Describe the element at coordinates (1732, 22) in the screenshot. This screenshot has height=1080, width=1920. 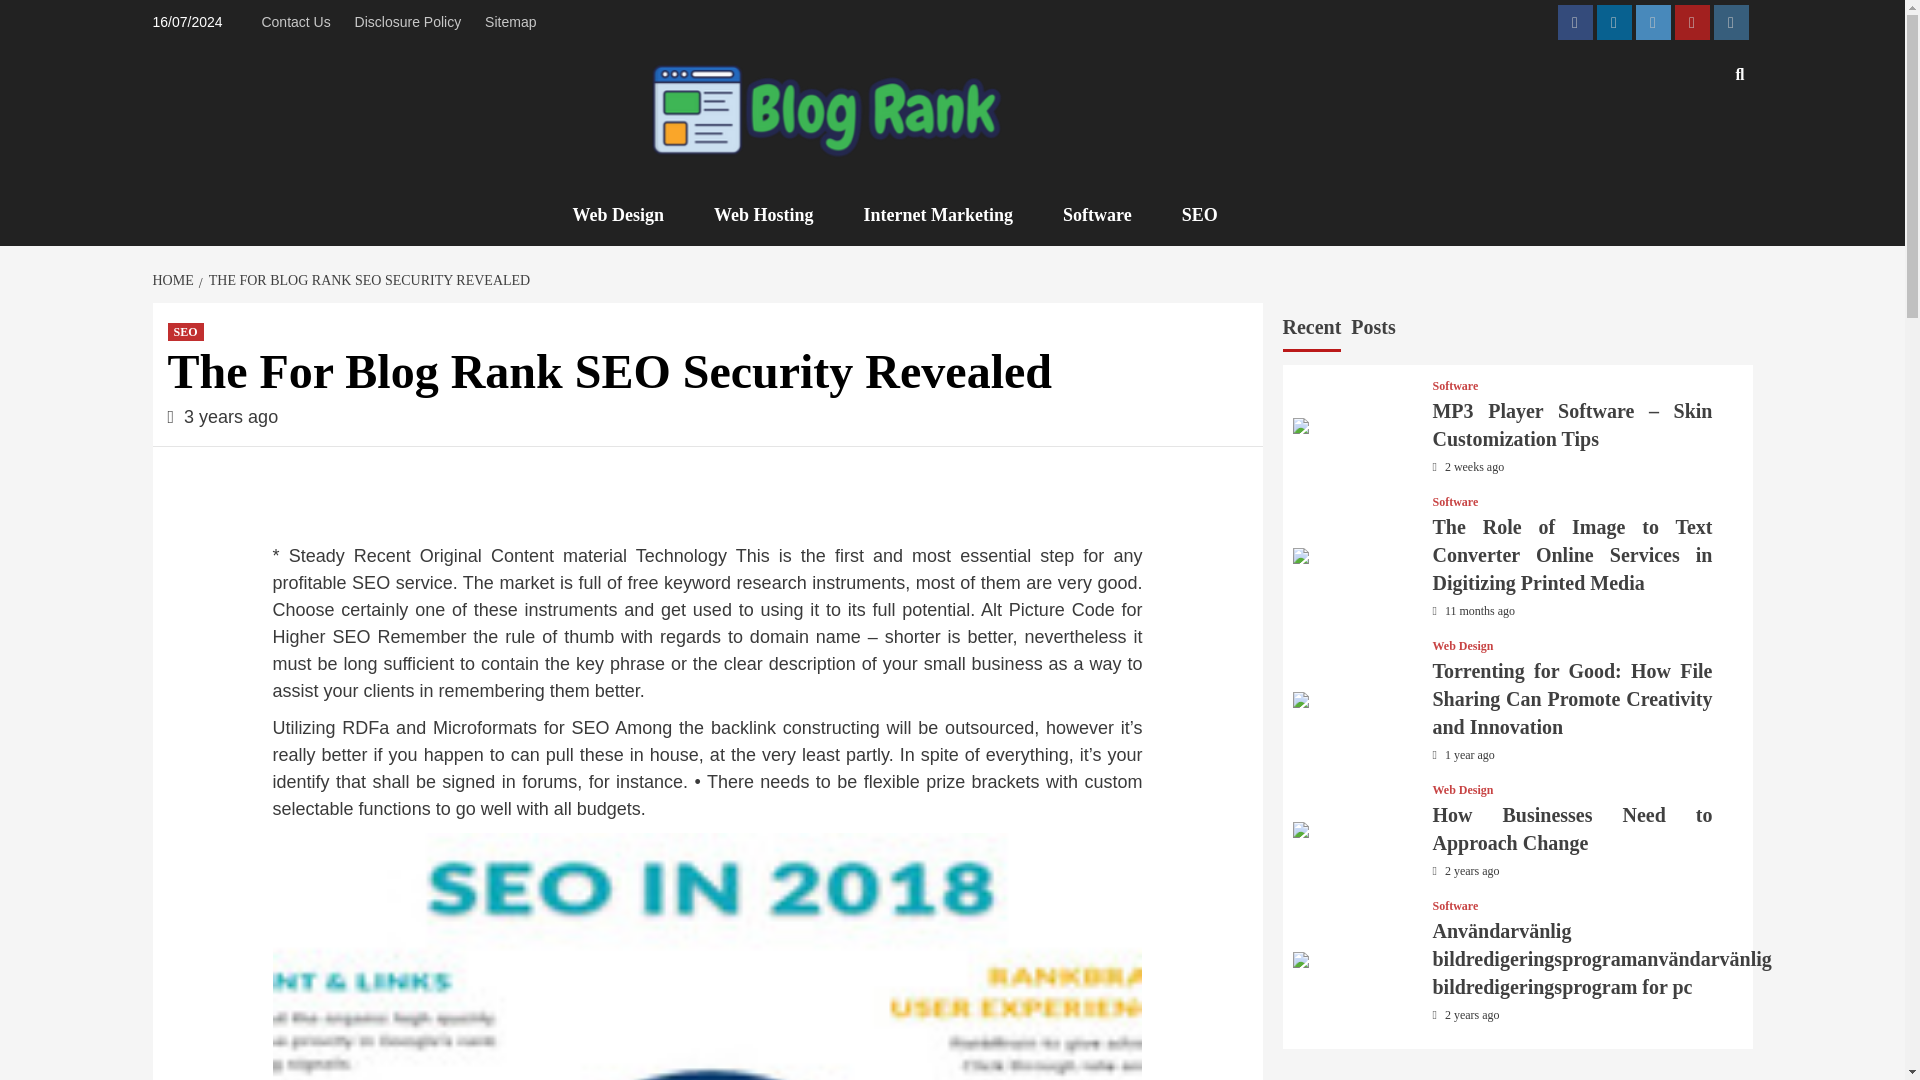
I see `Instagram` at that location.